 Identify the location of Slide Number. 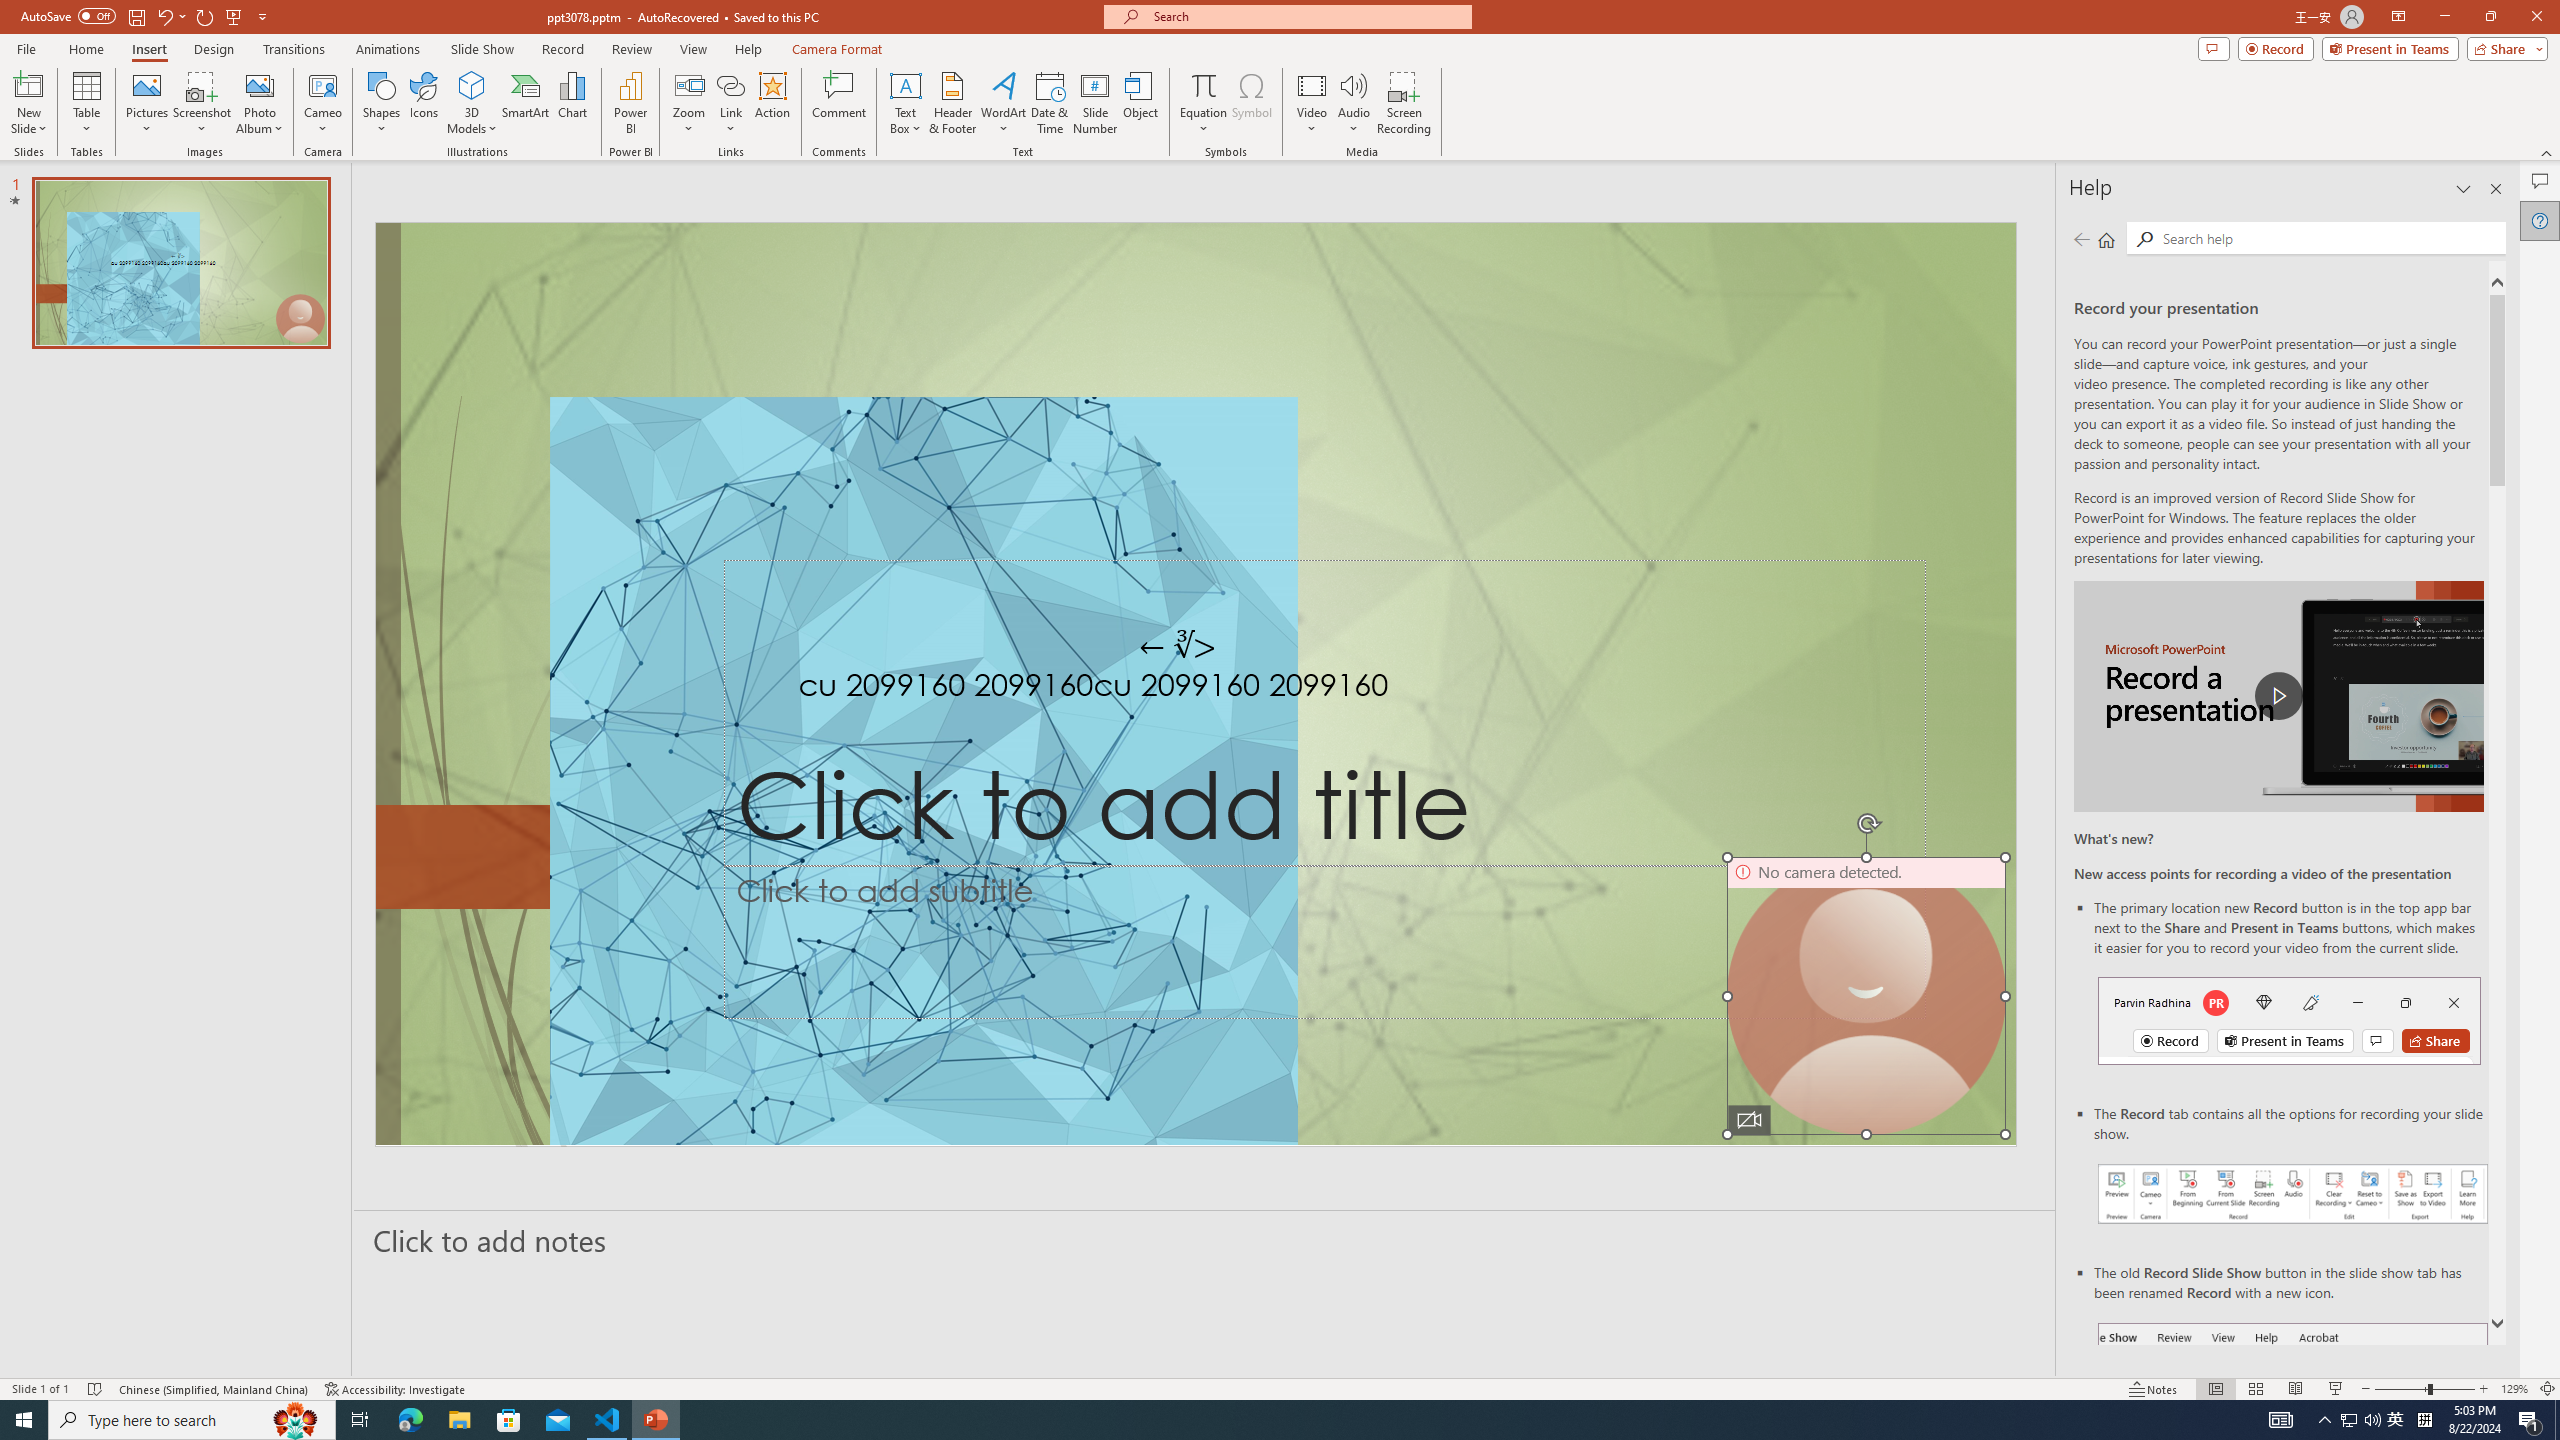
(1096, 103).